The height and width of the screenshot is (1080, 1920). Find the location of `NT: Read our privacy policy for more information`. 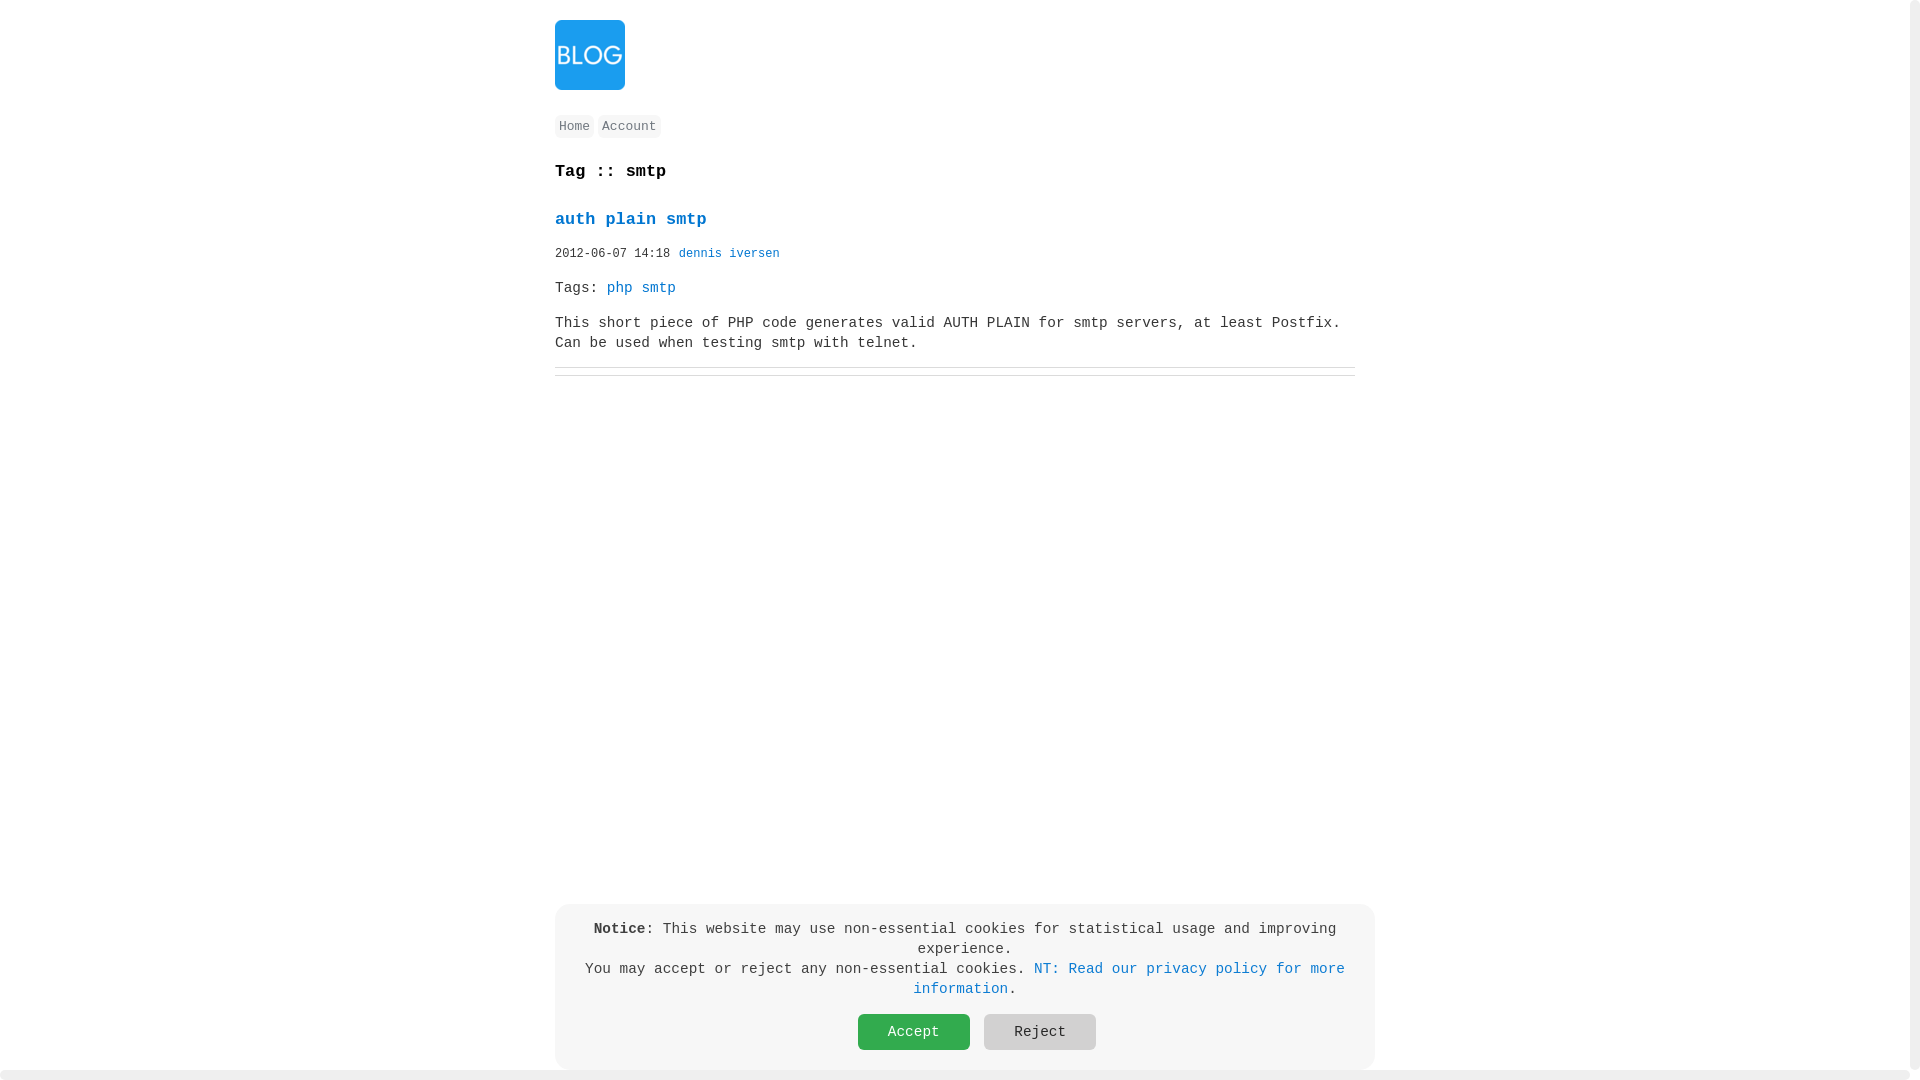

NT: Read our privacy policy for more information is located at coordinates (1129, 979).